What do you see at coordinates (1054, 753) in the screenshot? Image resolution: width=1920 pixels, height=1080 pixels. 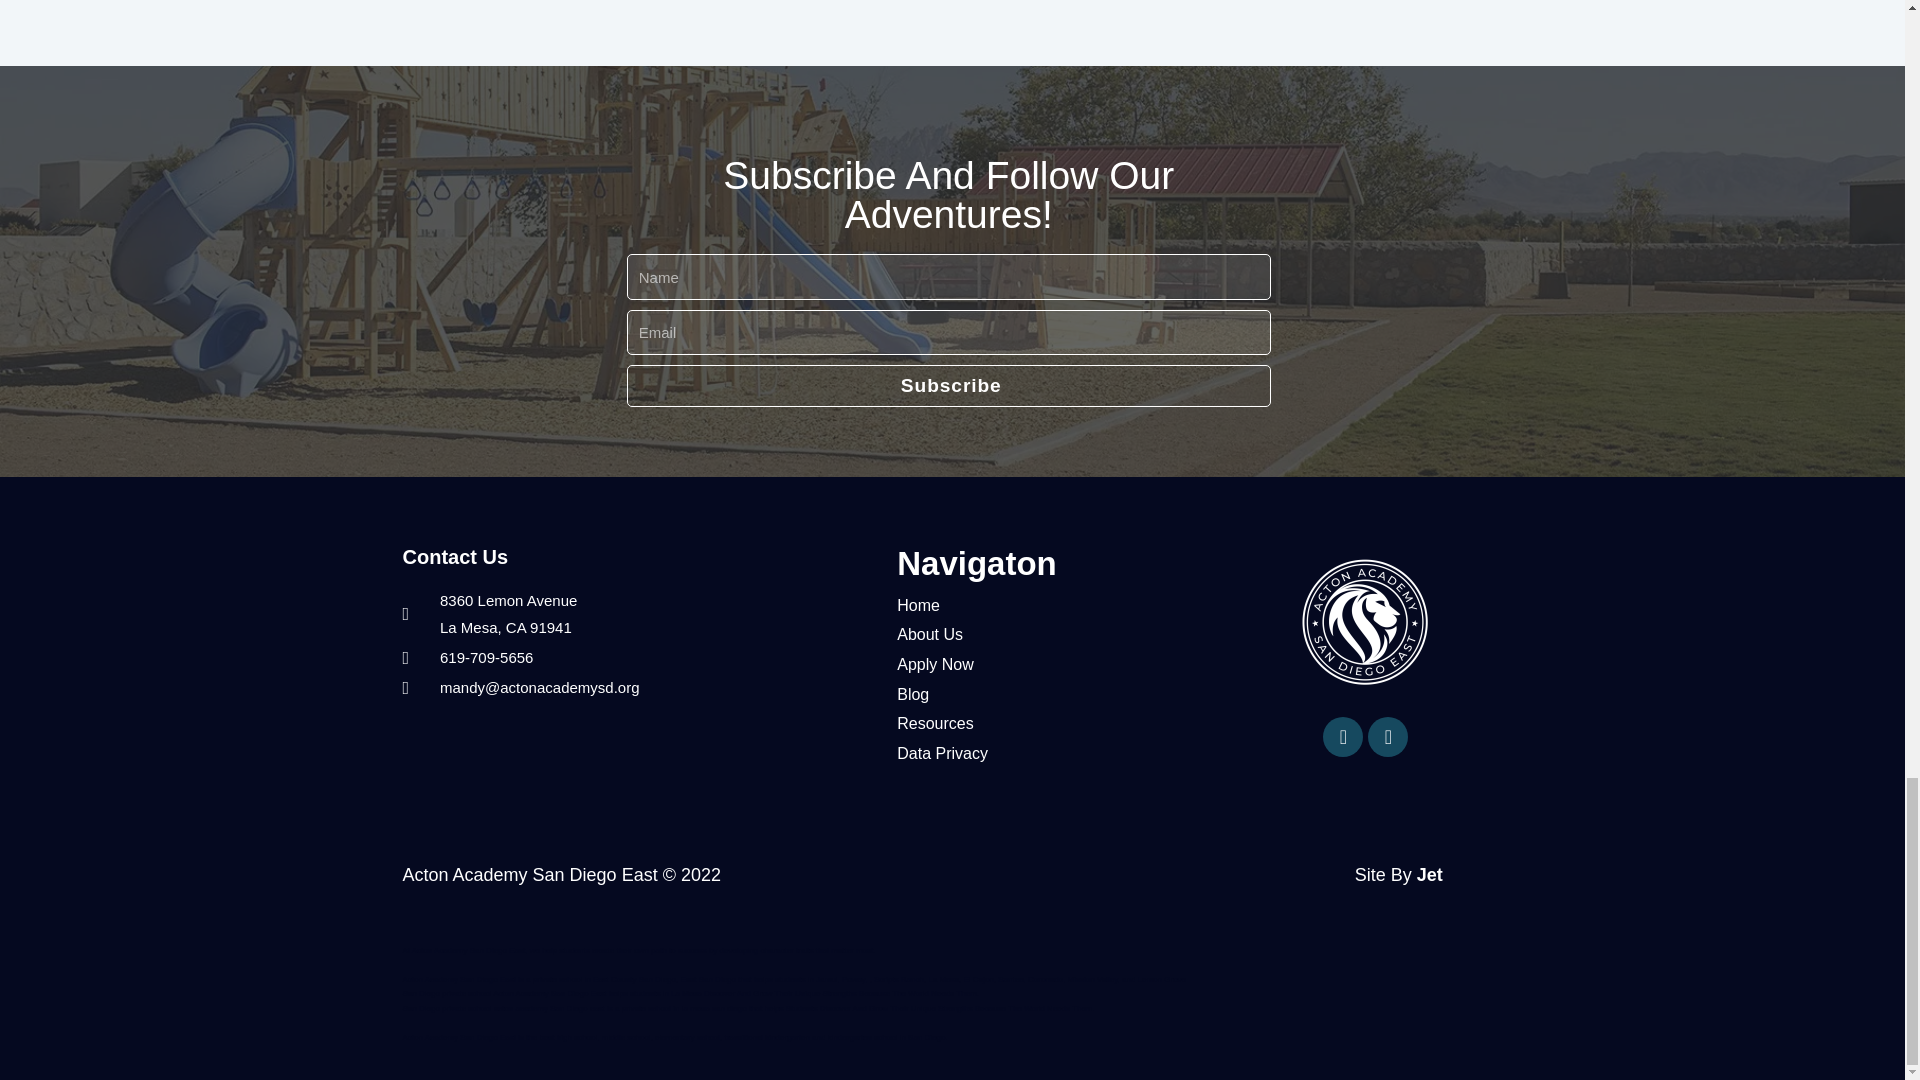 I see `Data Privacy` at bounding box center [1054, 753].